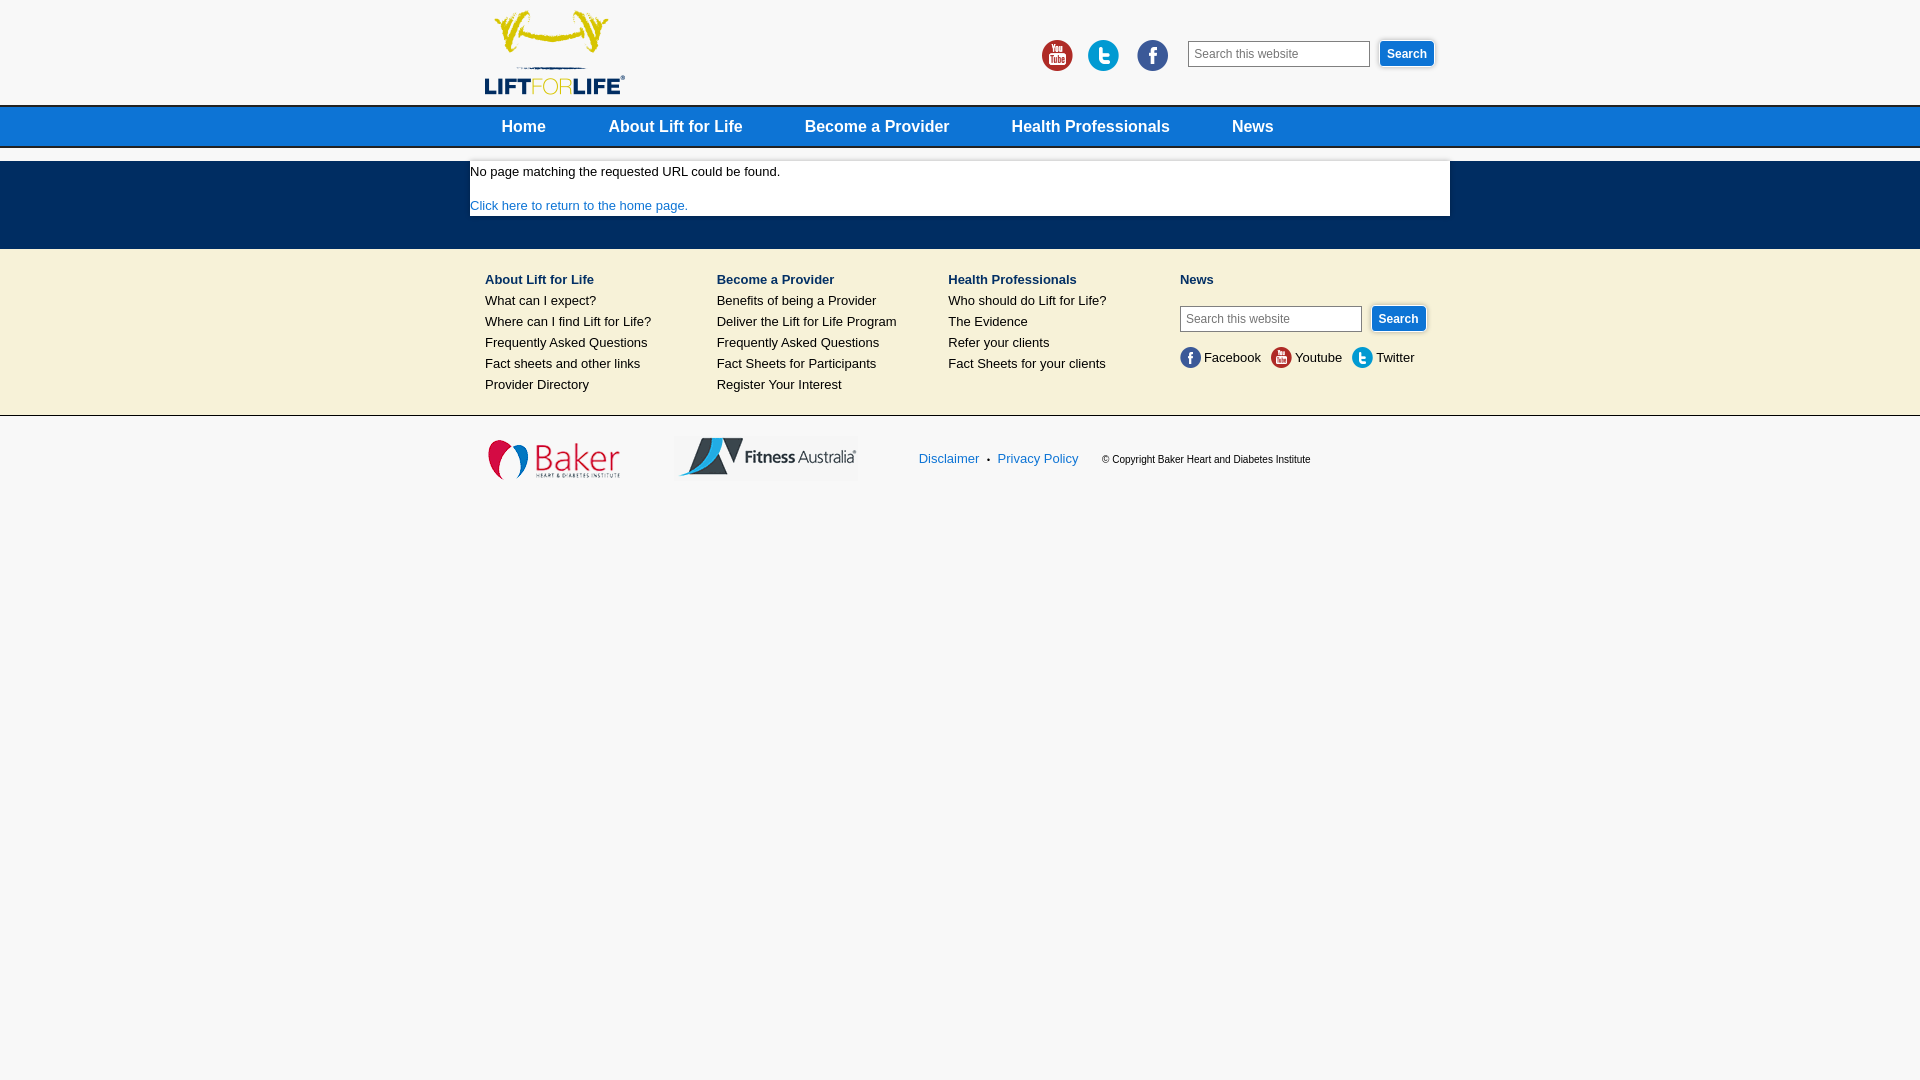  Describe the element at coordinates (589, 363) in the screenshot. I see `Fact sheets and other links` at that location.